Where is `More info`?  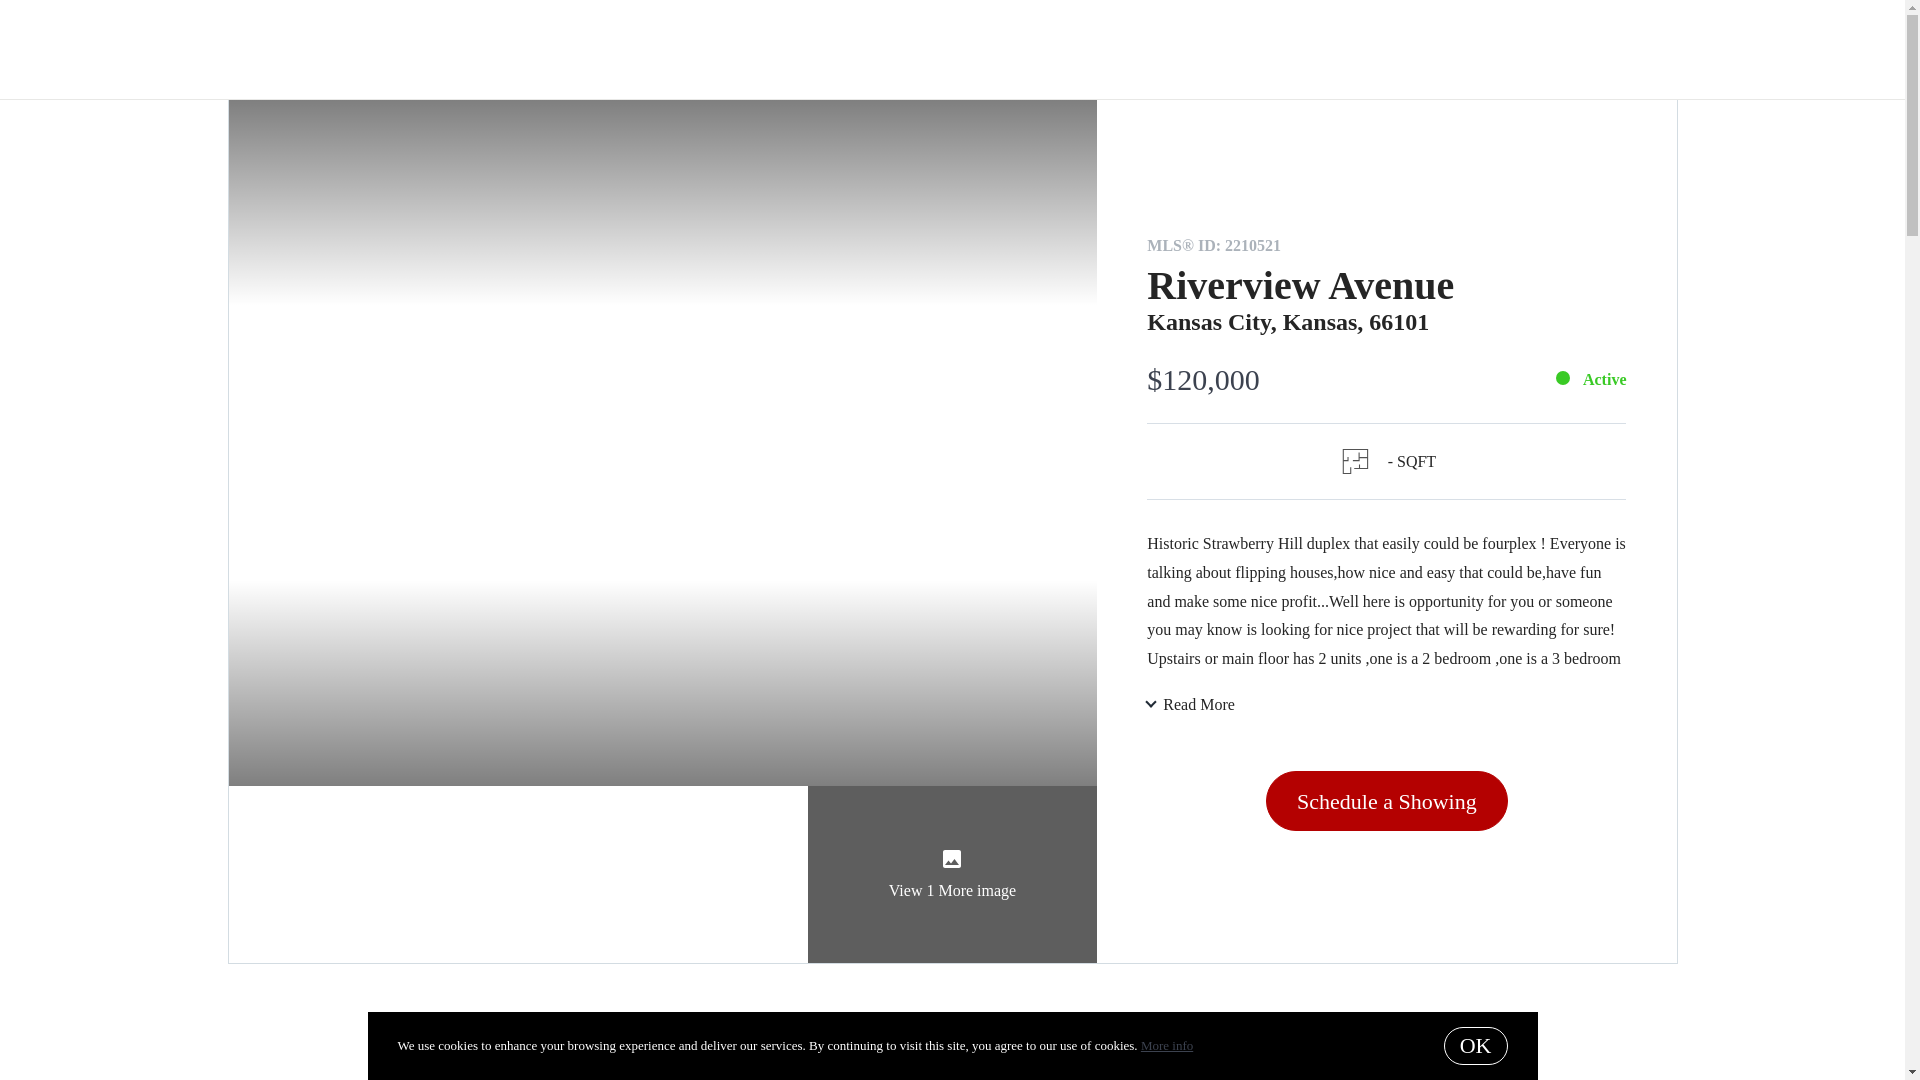
More info is located at coordinates (1166, 1045).